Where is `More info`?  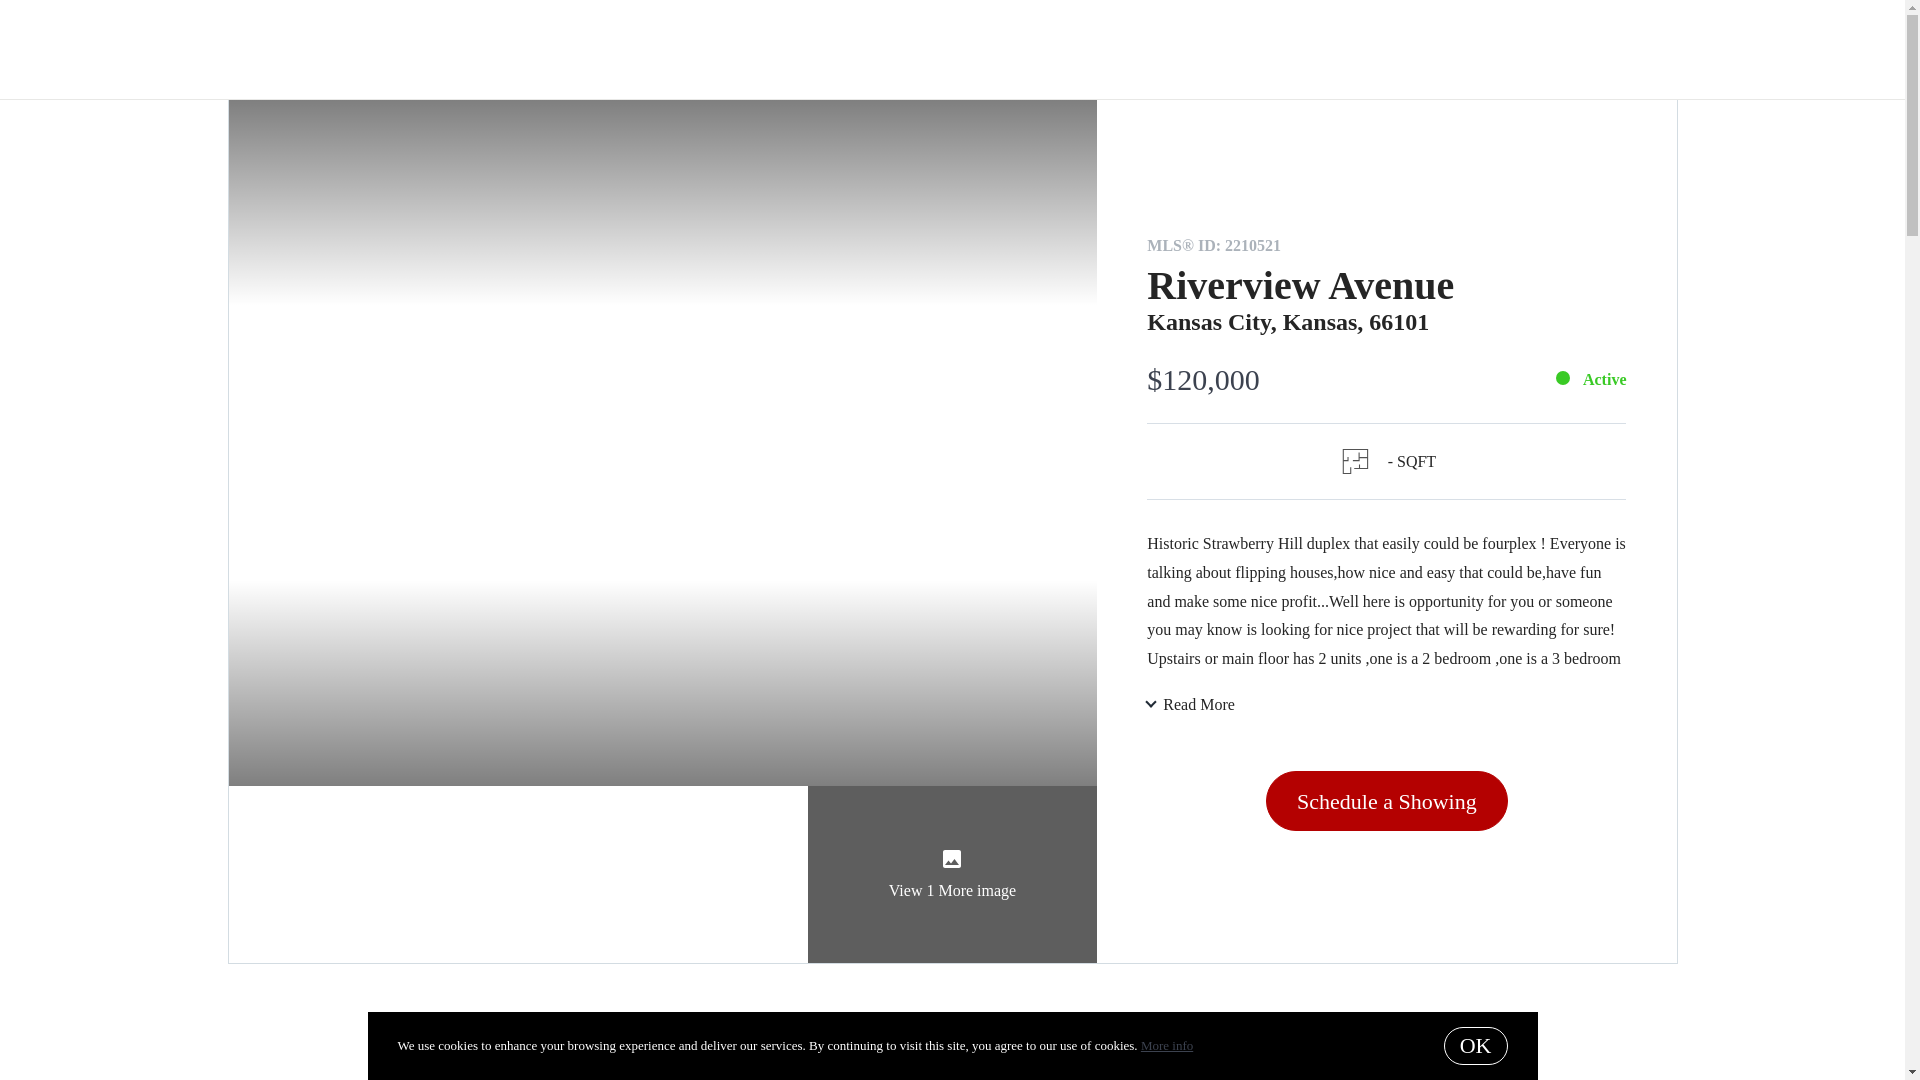
More info is located at coordinates (1166, 1045).